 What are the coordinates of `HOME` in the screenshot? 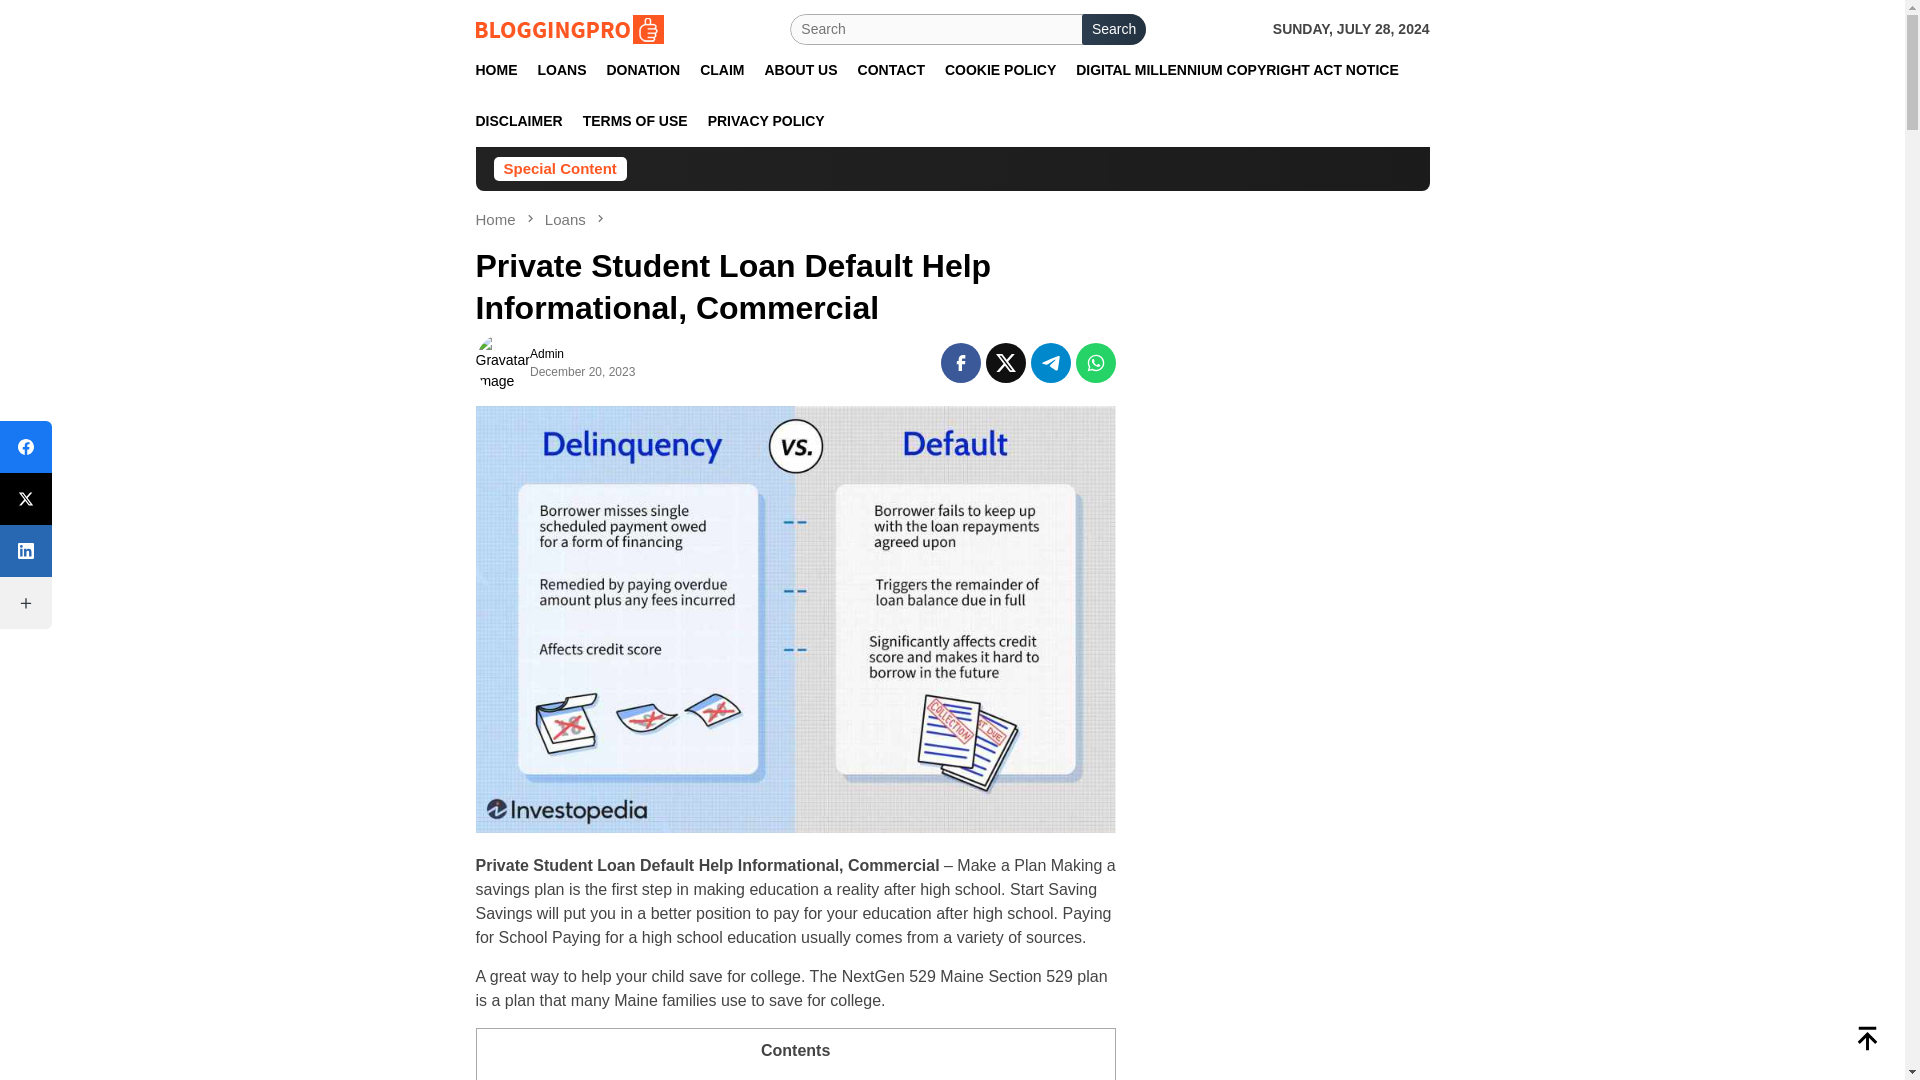 It's located at (497, 70).